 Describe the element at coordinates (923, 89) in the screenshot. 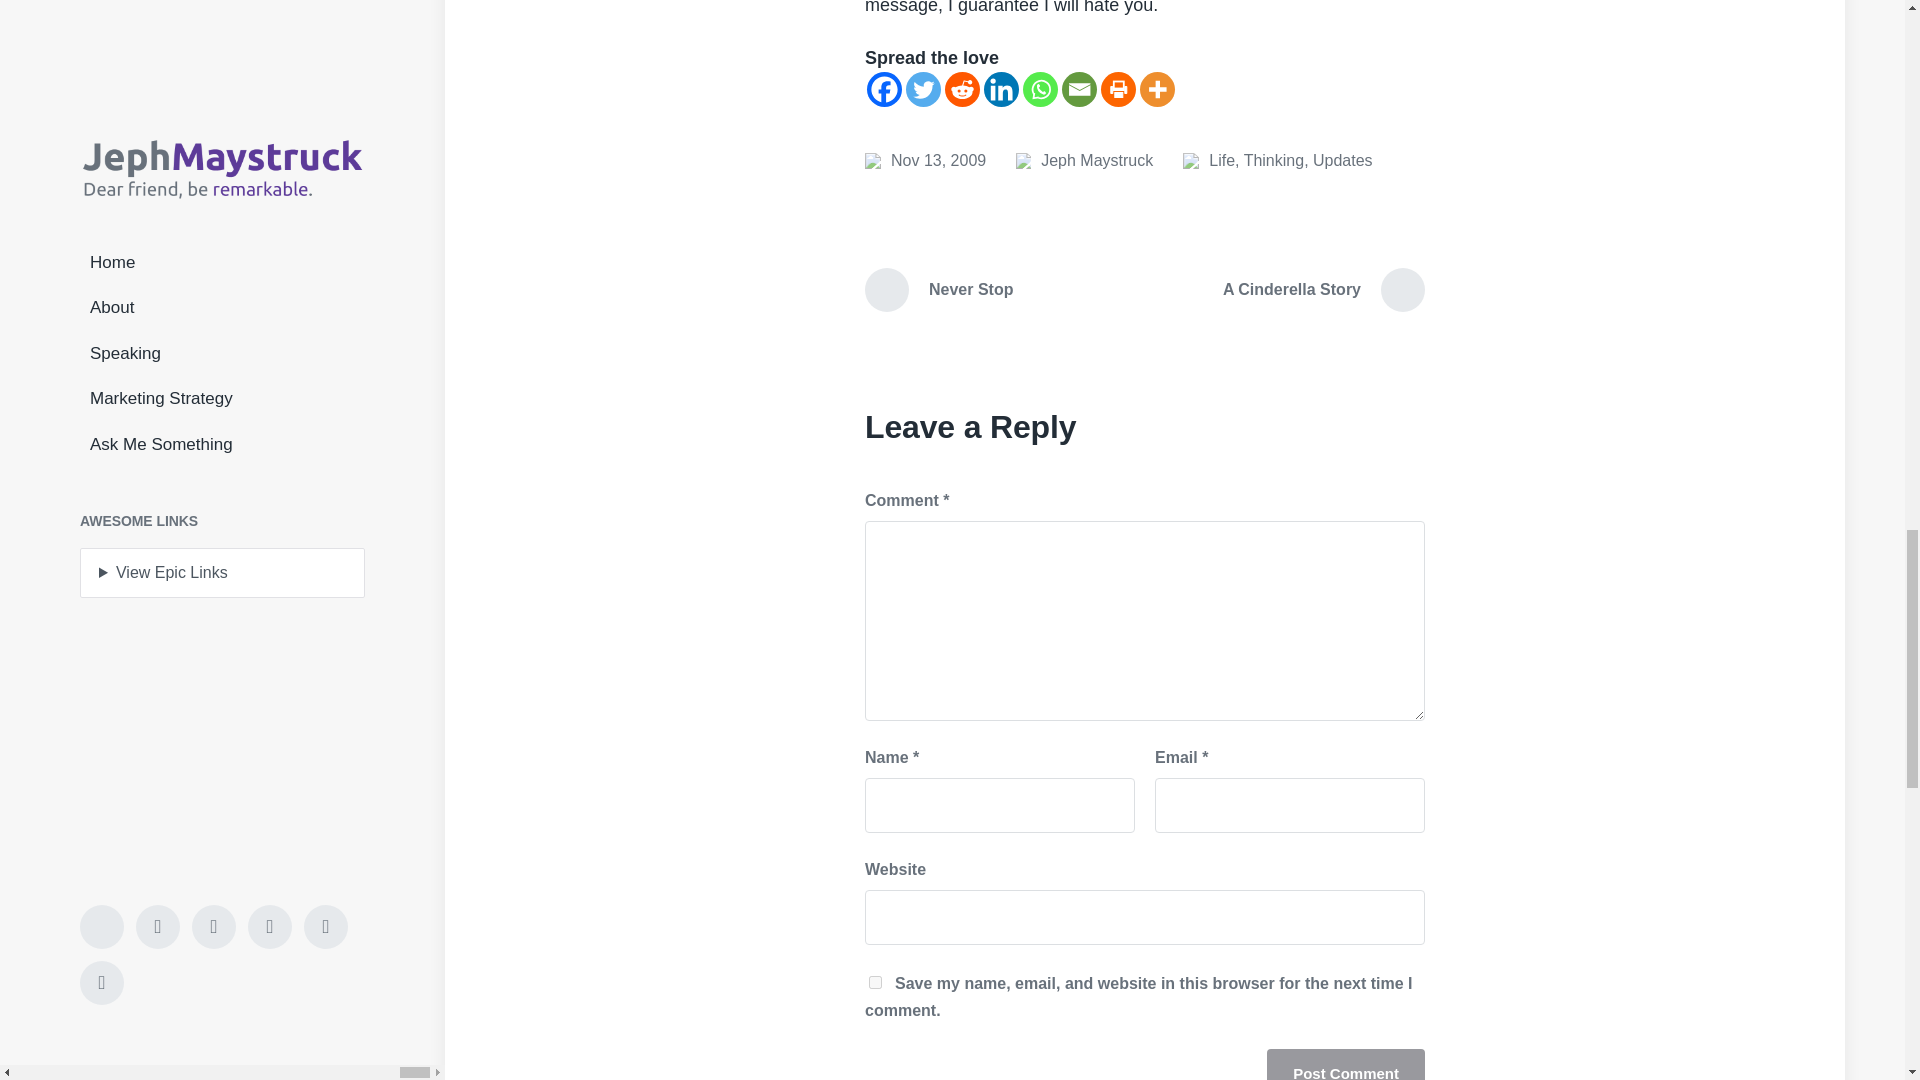

I see `Twitter` at that location.